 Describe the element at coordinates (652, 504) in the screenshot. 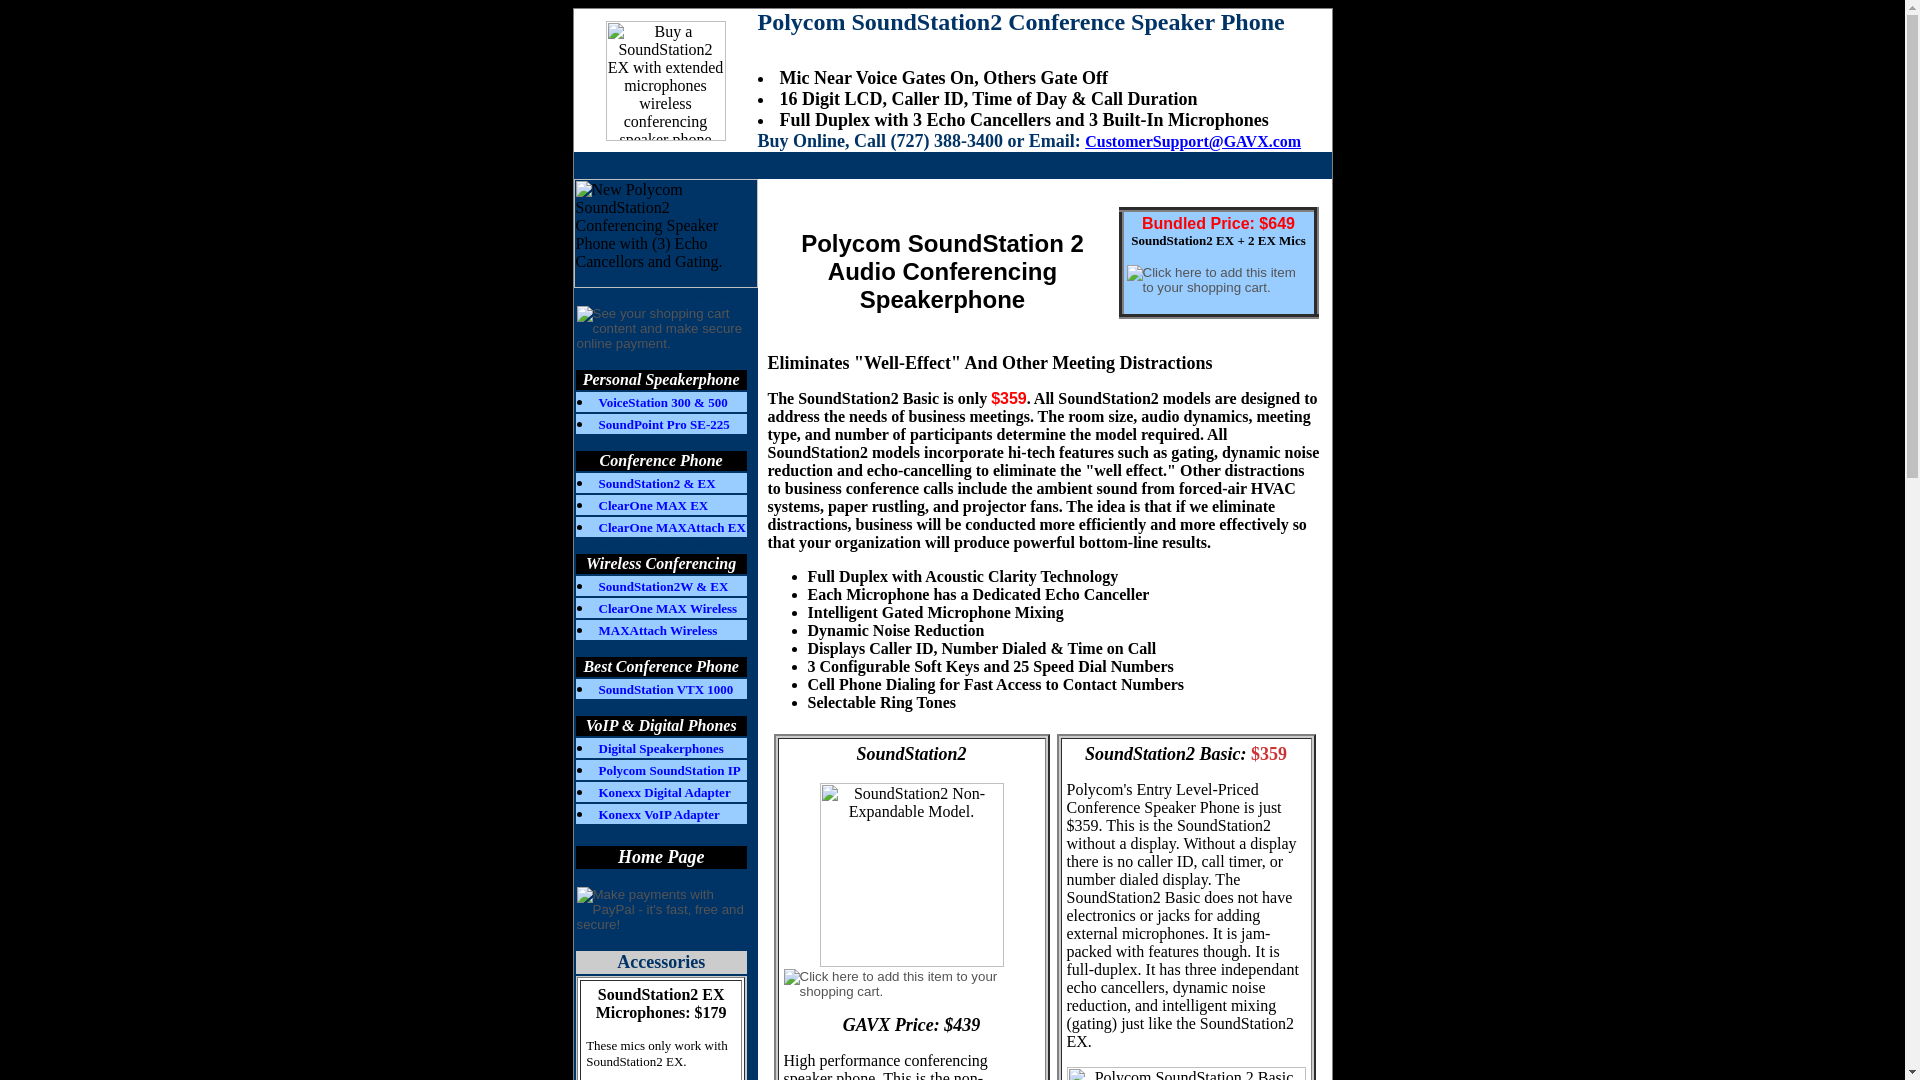

I see `ClearOne MAX EX` at that location.